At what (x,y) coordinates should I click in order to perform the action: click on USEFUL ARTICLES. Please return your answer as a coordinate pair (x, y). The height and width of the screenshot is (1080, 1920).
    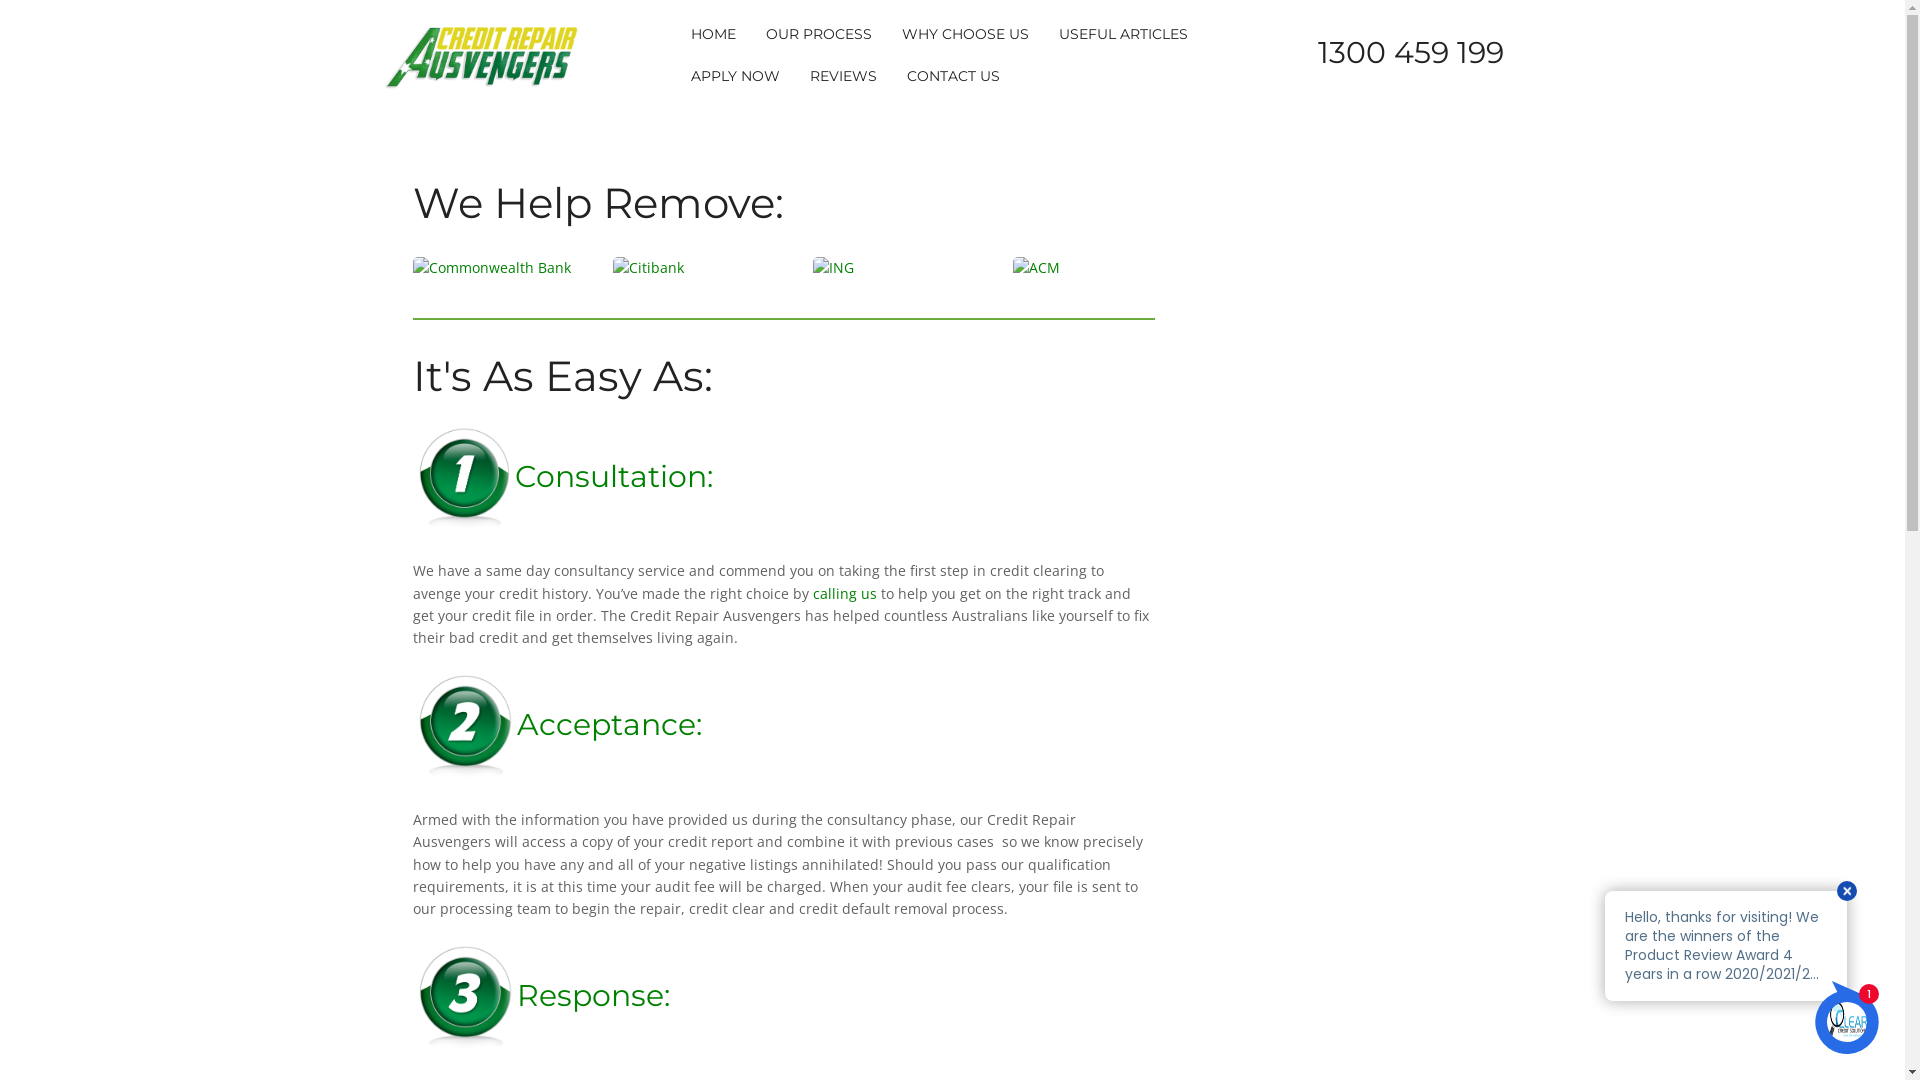
    Looking at the image, I should click on (1124, 34).